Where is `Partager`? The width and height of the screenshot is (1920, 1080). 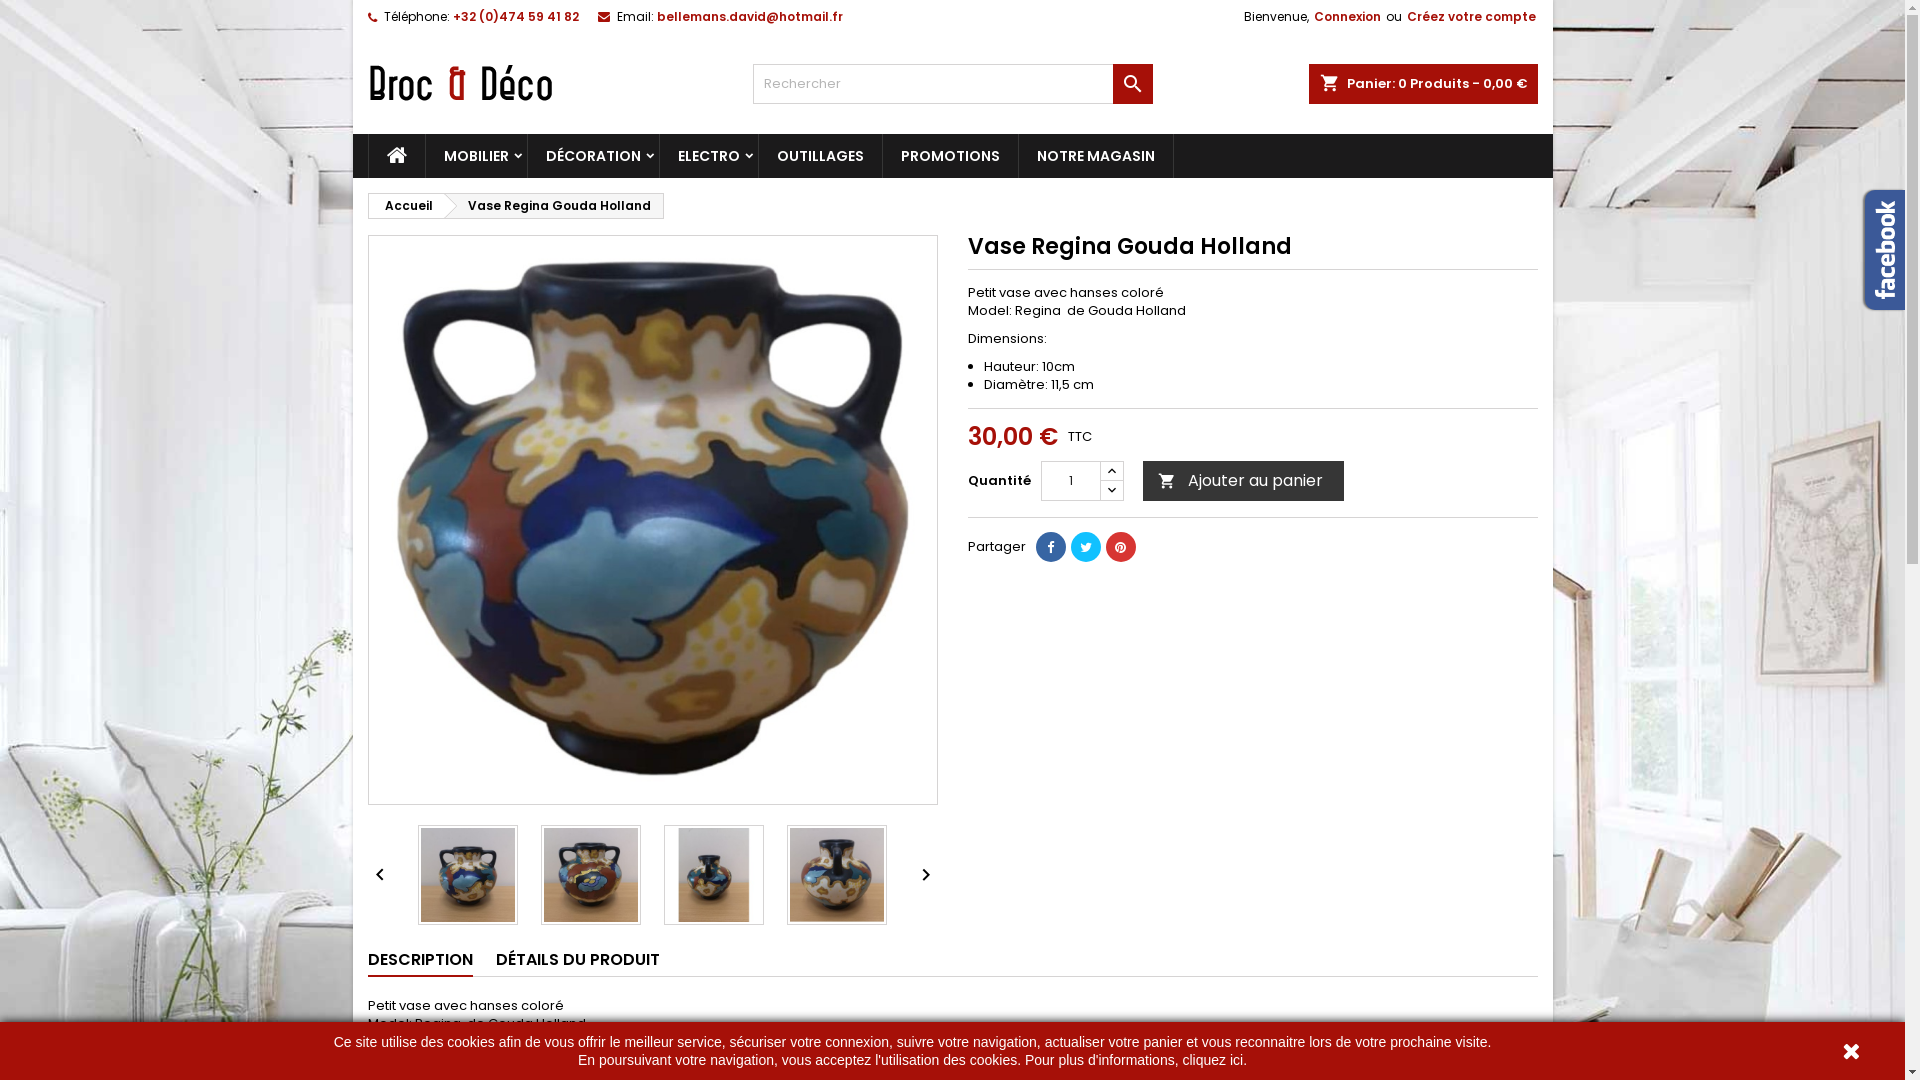
Partager is located at coordinates (1051, 547).